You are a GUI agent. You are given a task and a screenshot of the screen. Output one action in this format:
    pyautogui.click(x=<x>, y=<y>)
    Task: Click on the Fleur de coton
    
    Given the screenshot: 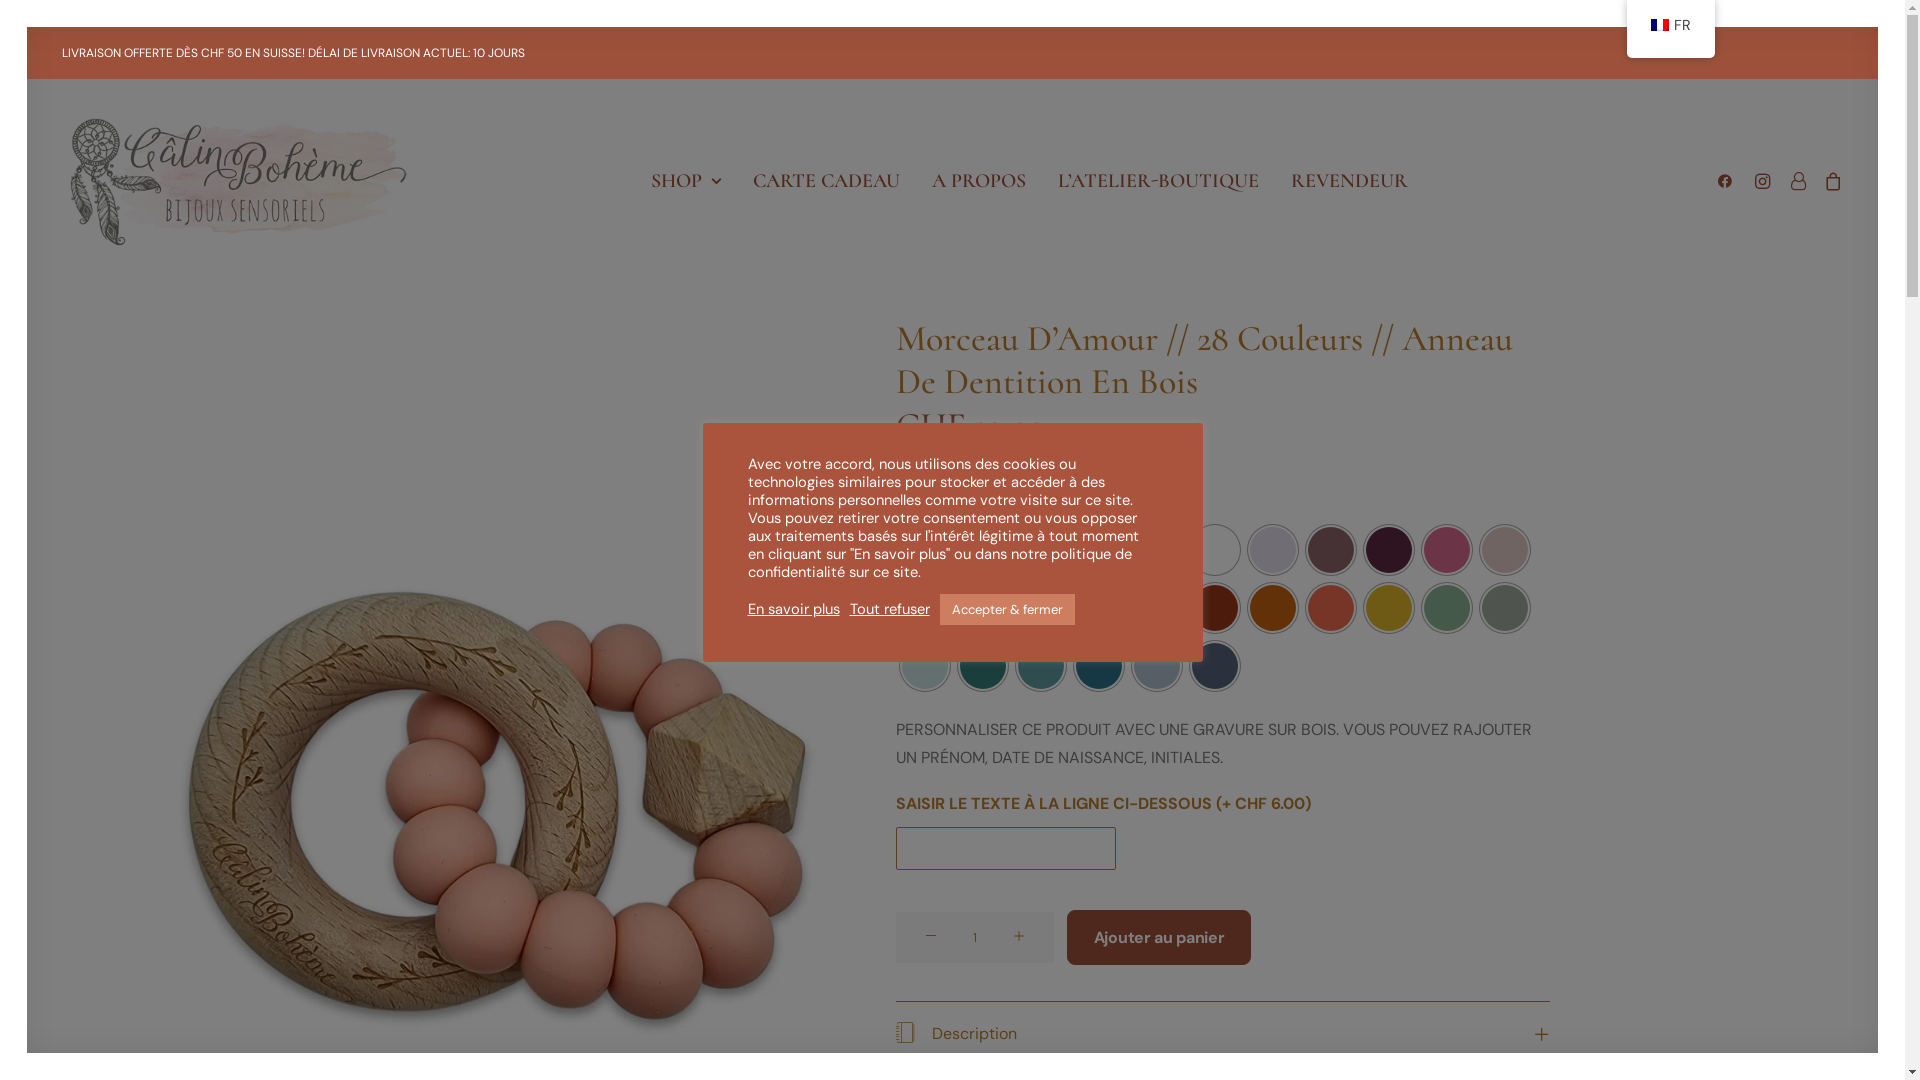 What is the action you would take?
    pyautogui.click(x=983, y=550)
    